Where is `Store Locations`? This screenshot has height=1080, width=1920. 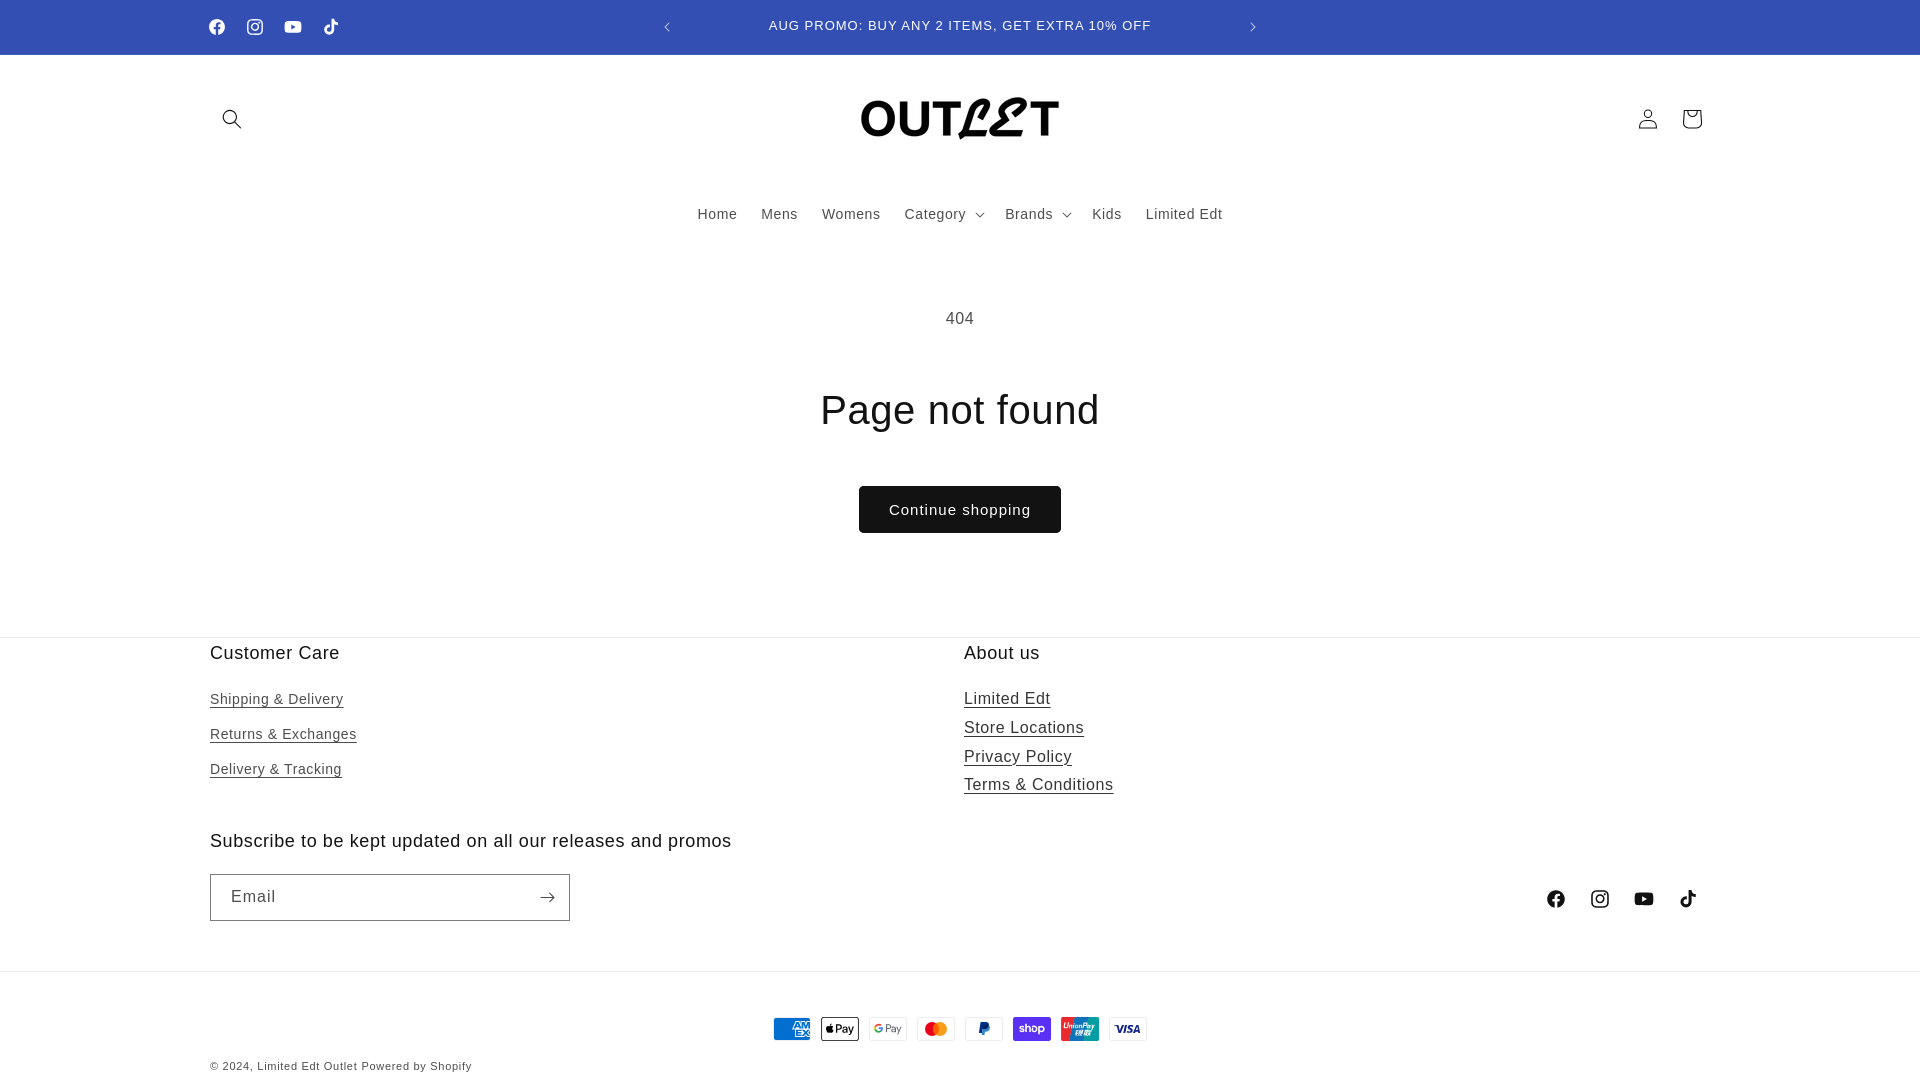 Store Locations is located at coordinates (1024, 727).